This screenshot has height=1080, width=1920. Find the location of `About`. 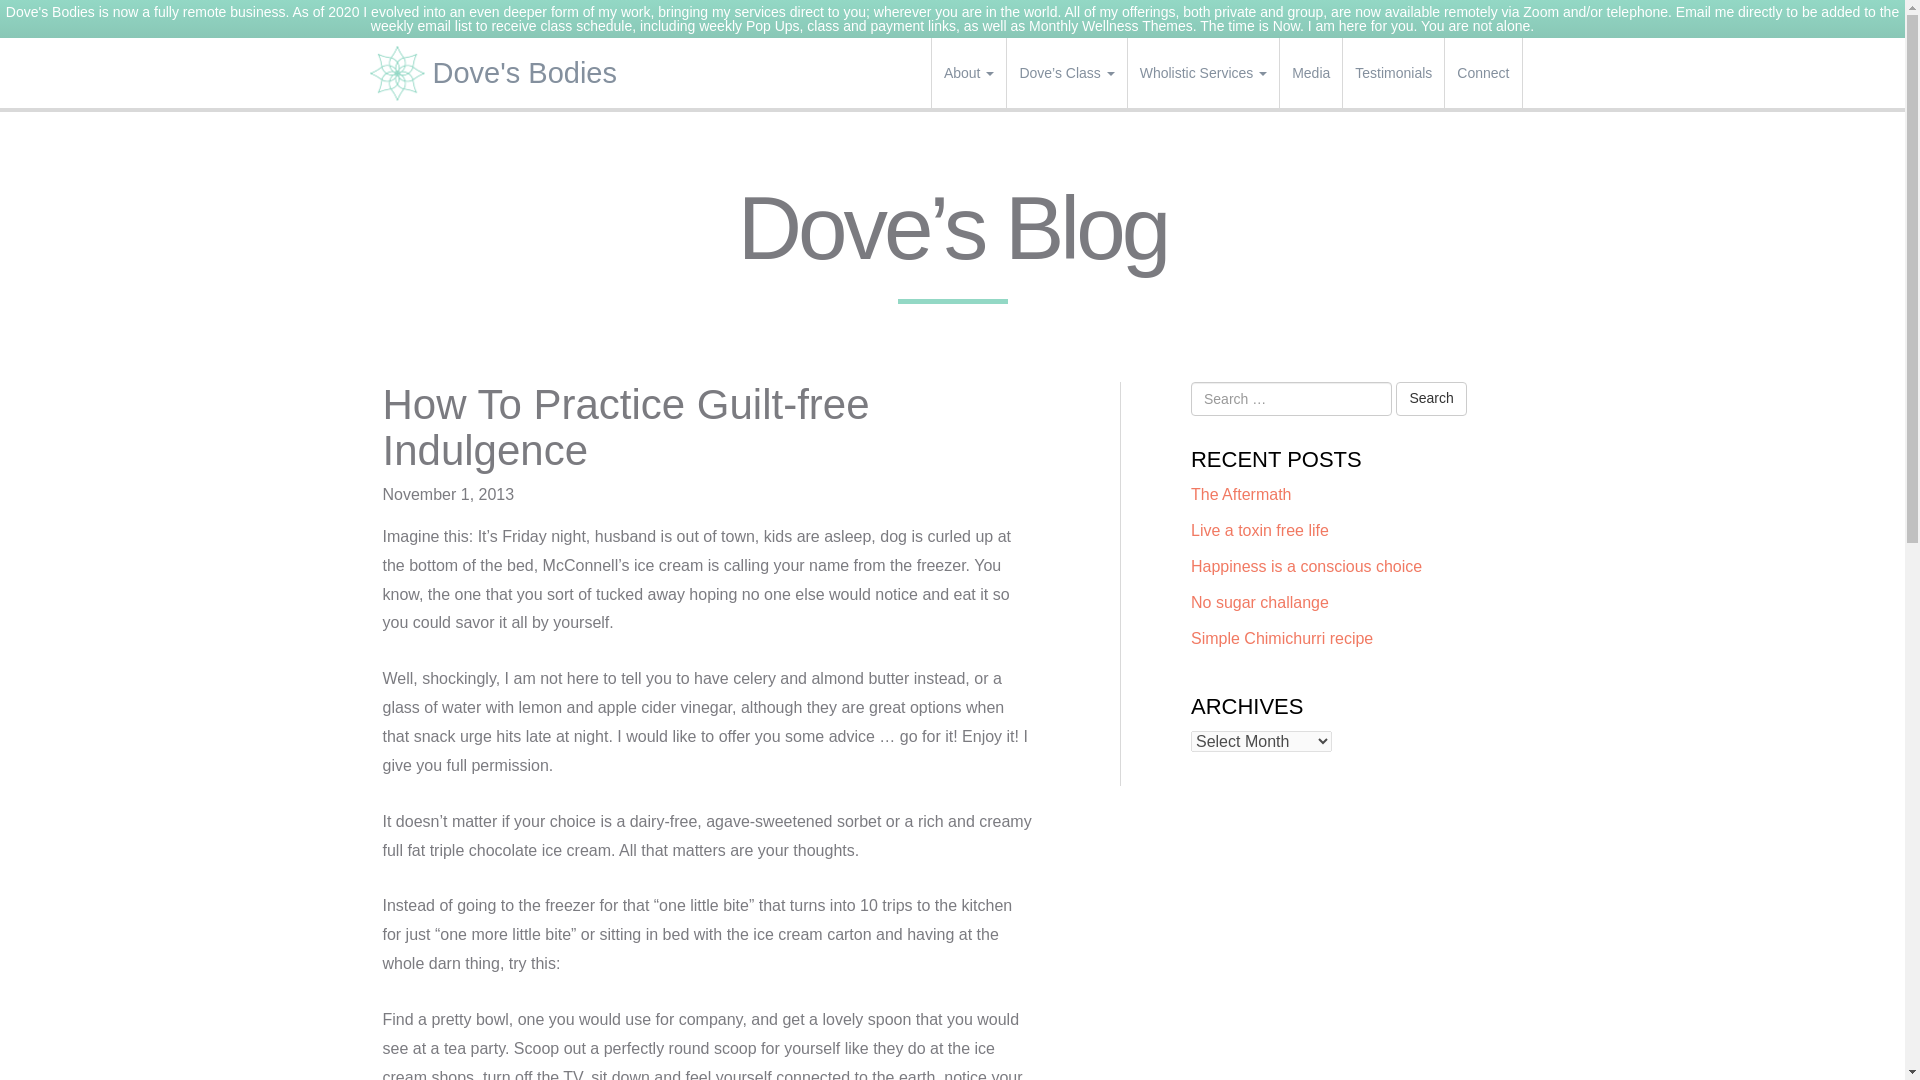

About is located at coordinates (968, 72).